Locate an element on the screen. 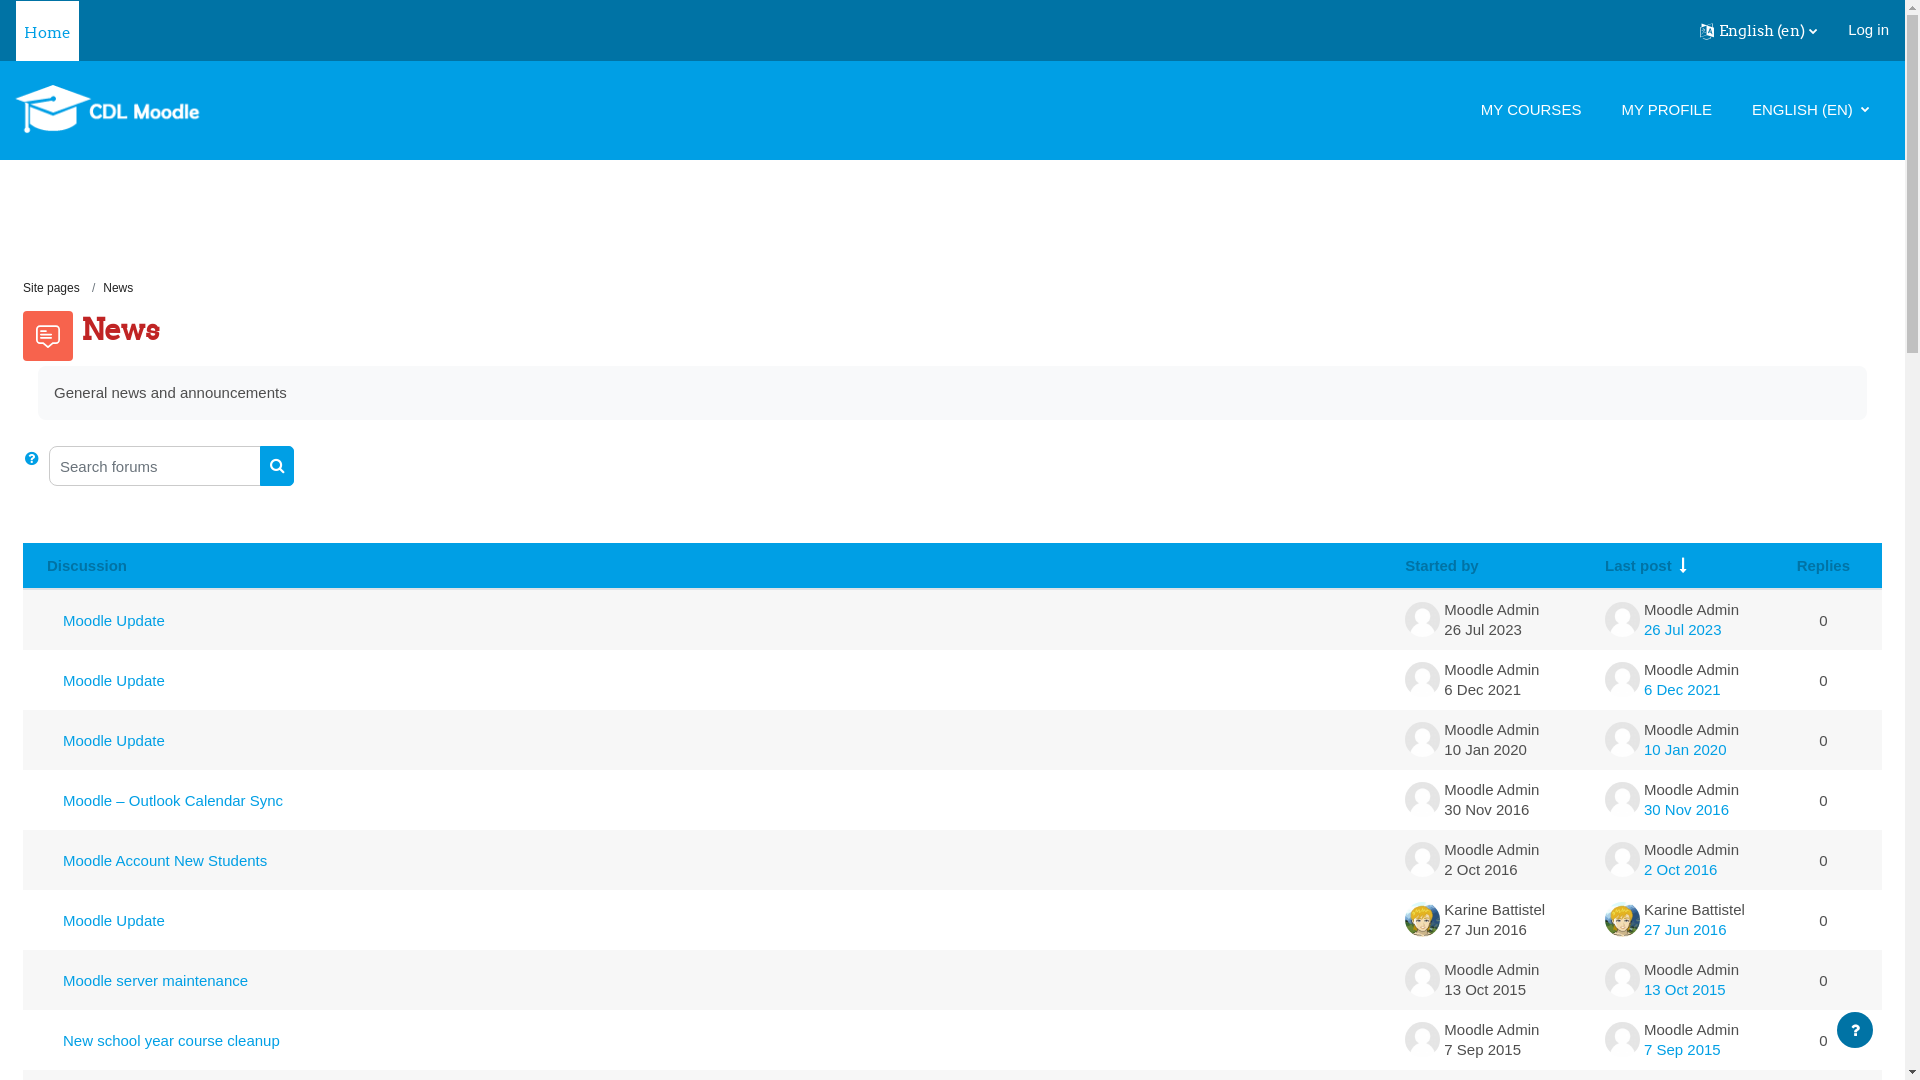 The width and height of the screenshot is (1920, 1080). Site pages is located at coordinates (52, 288).